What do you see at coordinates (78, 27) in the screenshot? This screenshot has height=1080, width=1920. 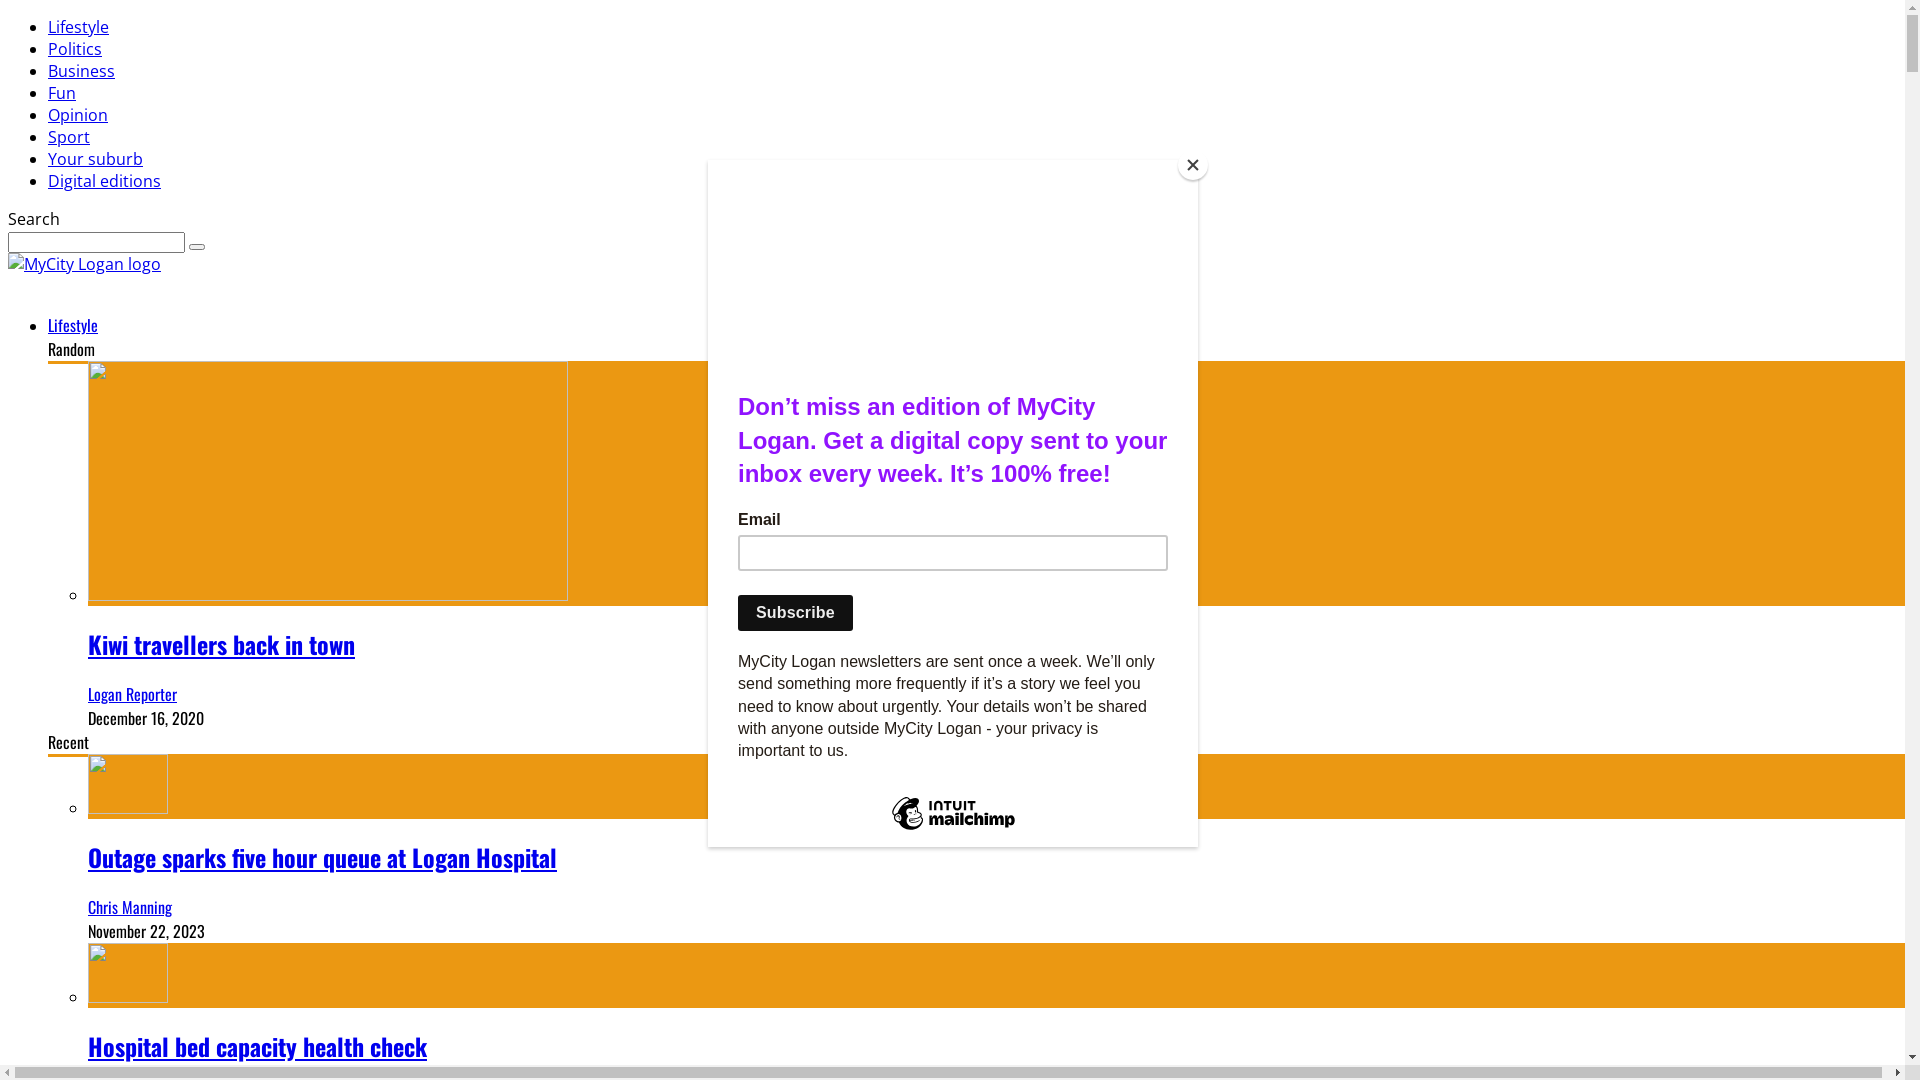 I see `Lifestyle` at bounding box center [78, 27].